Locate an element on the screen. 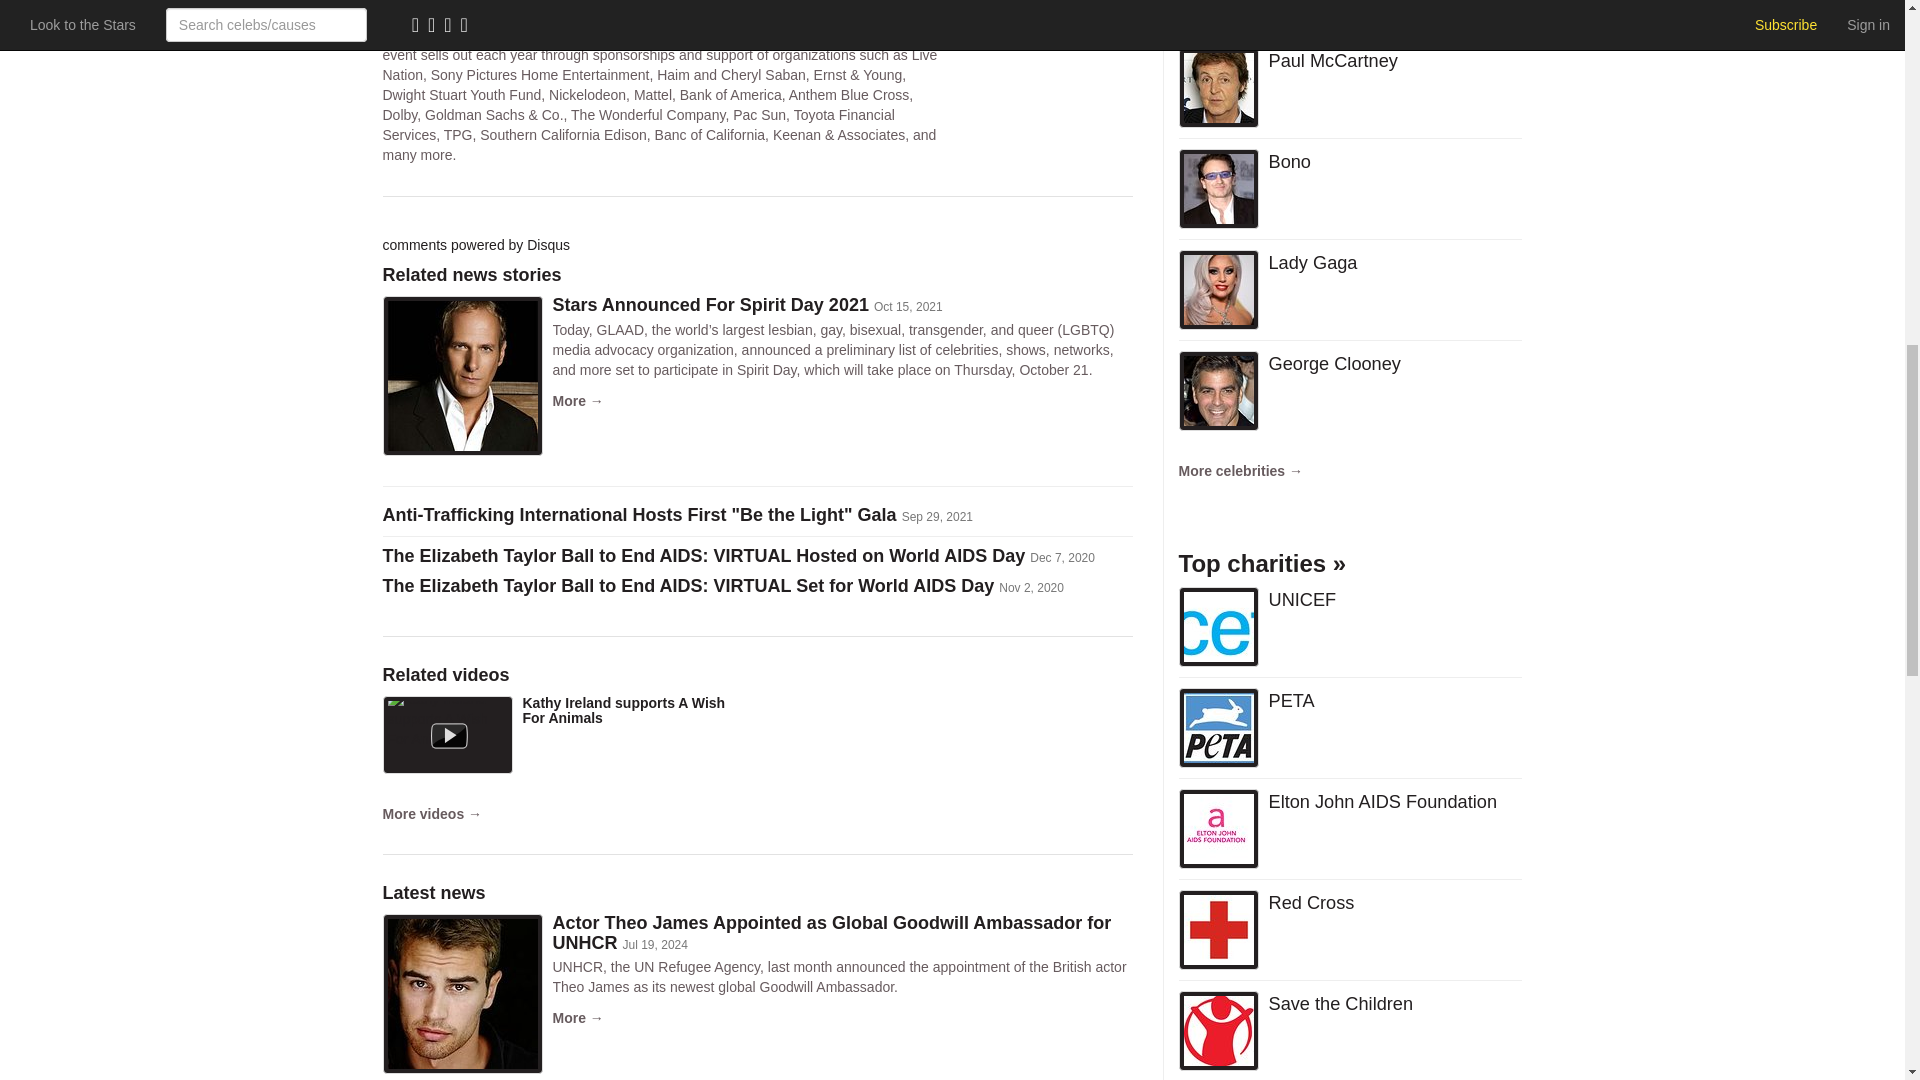 The image size is (1920, 1080). Kathy Ireland supports A Wish For Animals is located at coordinates (624, 710).